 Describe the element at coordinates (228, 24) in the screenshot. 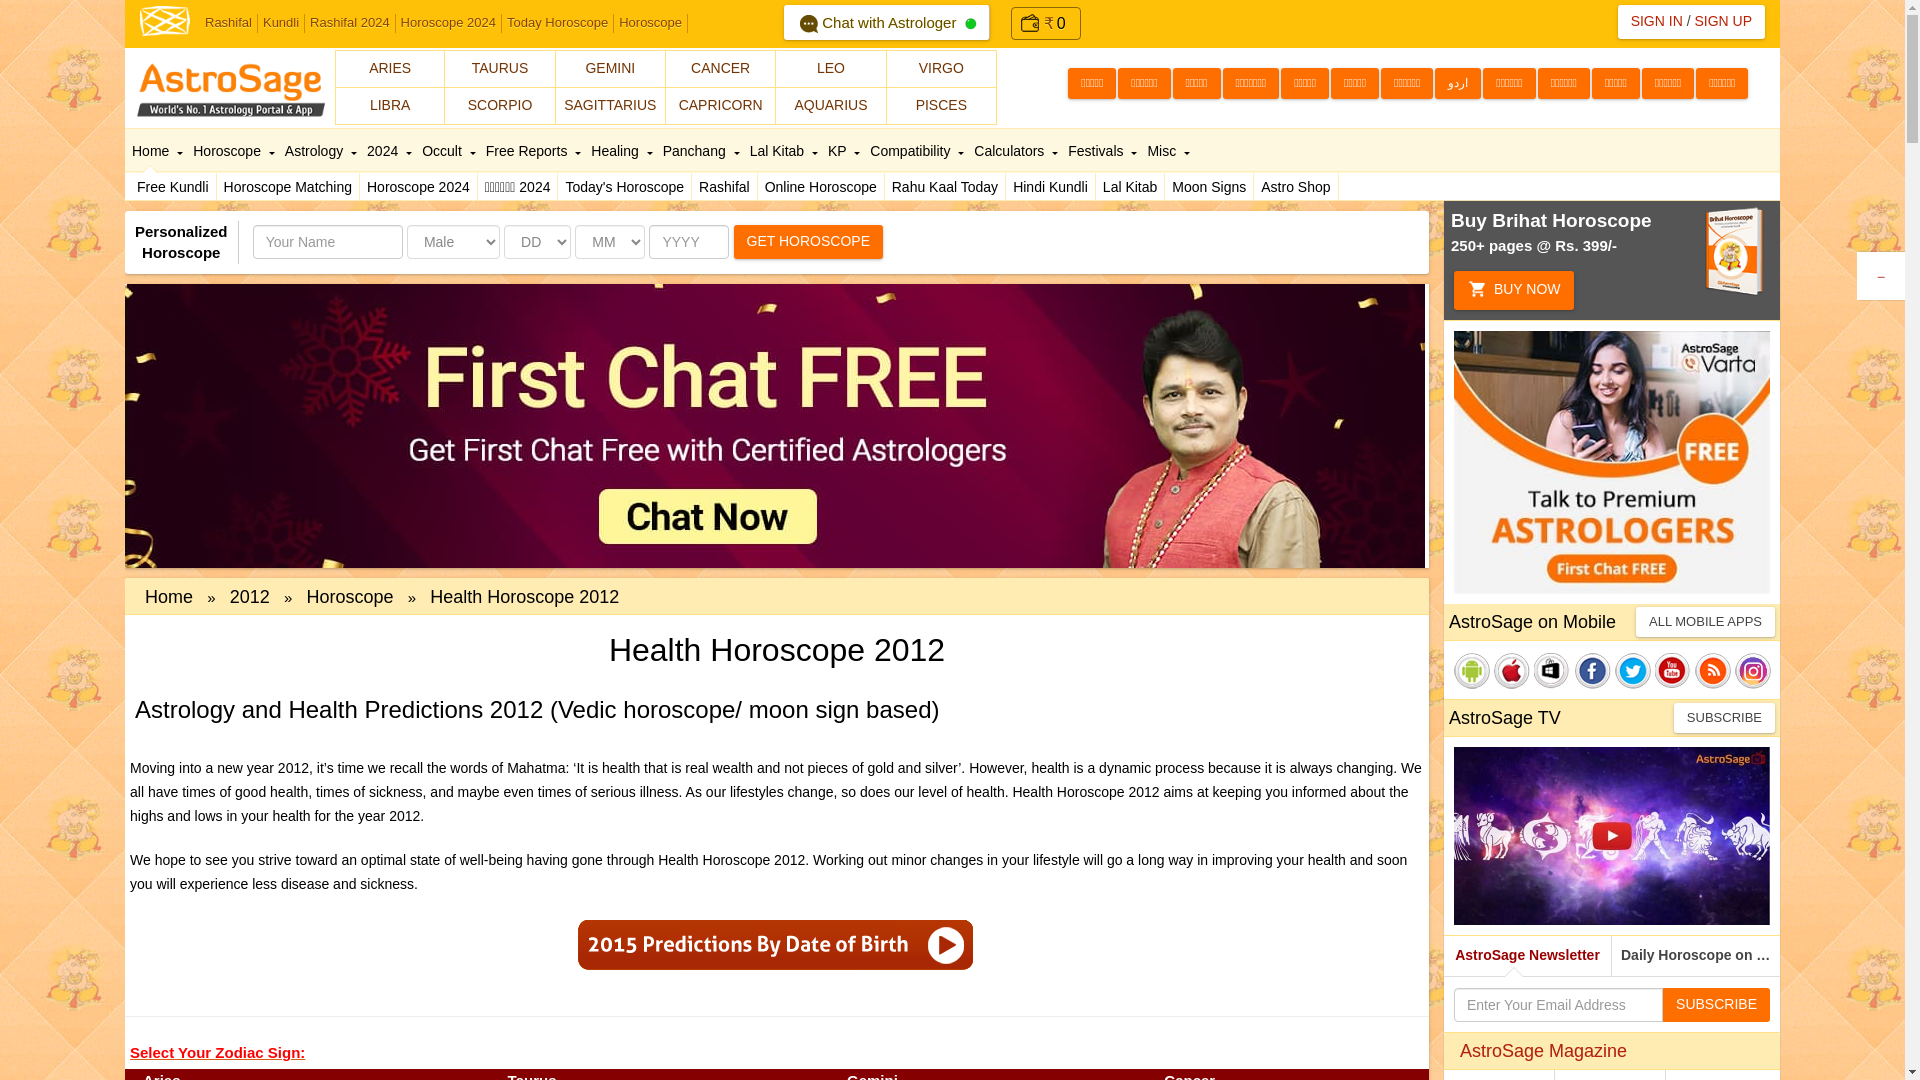

I see `Rashifal` at that location.